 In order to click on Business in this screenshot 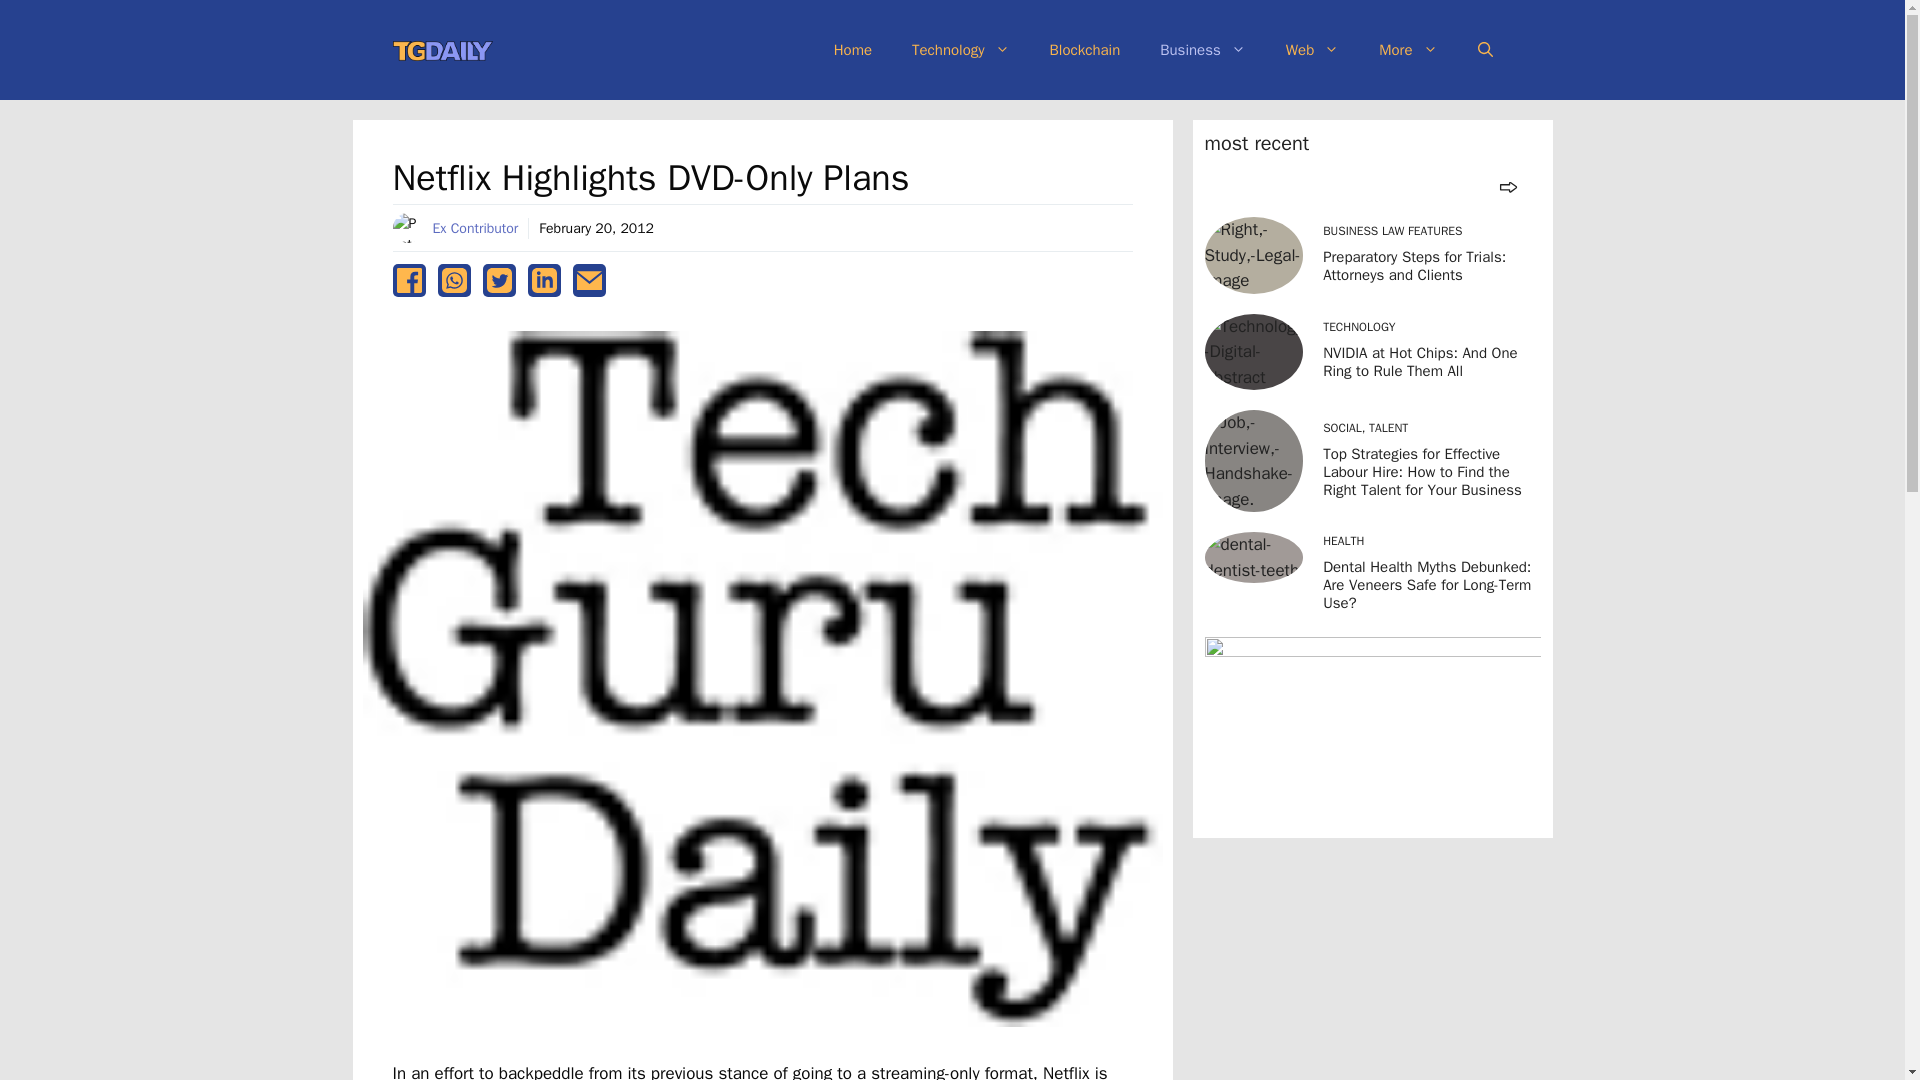, I will do `click(1202, 50)`.